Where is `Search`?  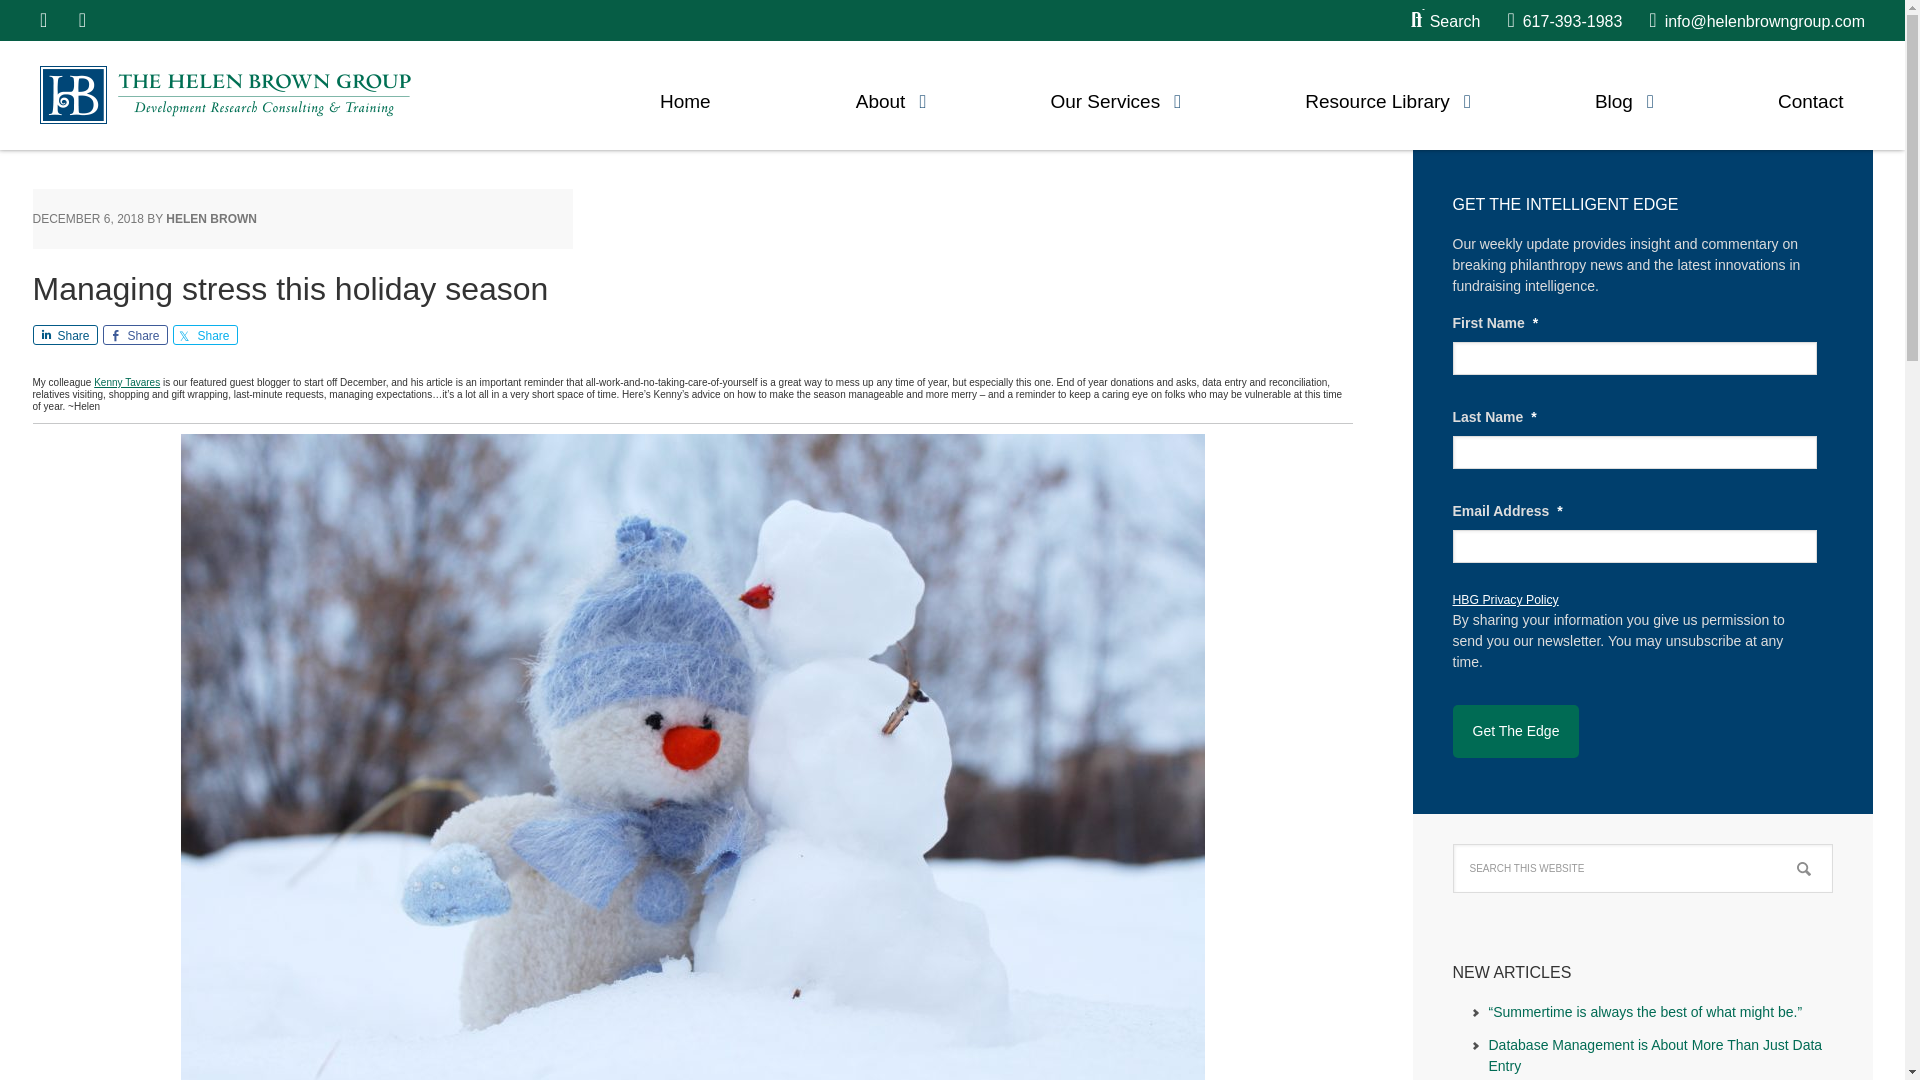 Search is located at coordinates (1446, 21).